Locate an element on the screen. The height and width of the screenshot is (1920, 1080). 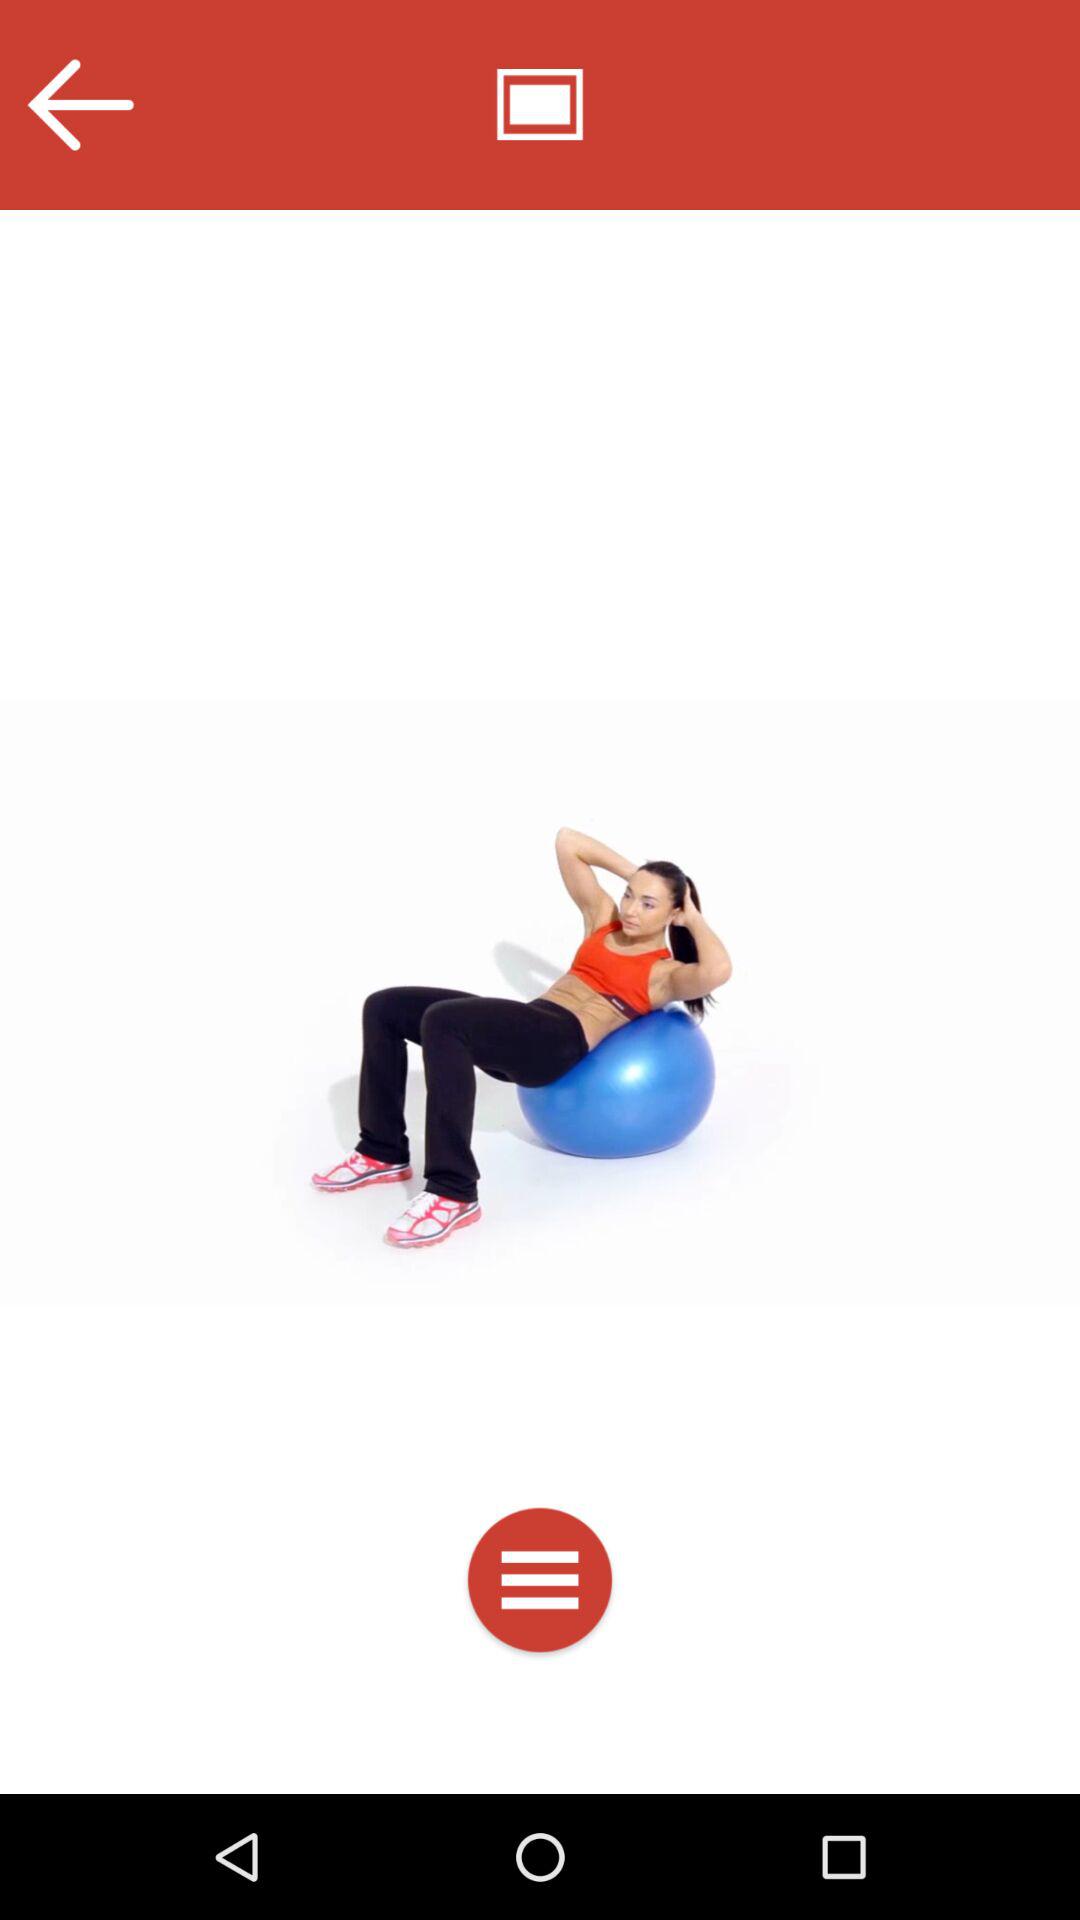
options is located at coordinates (540, 1584).